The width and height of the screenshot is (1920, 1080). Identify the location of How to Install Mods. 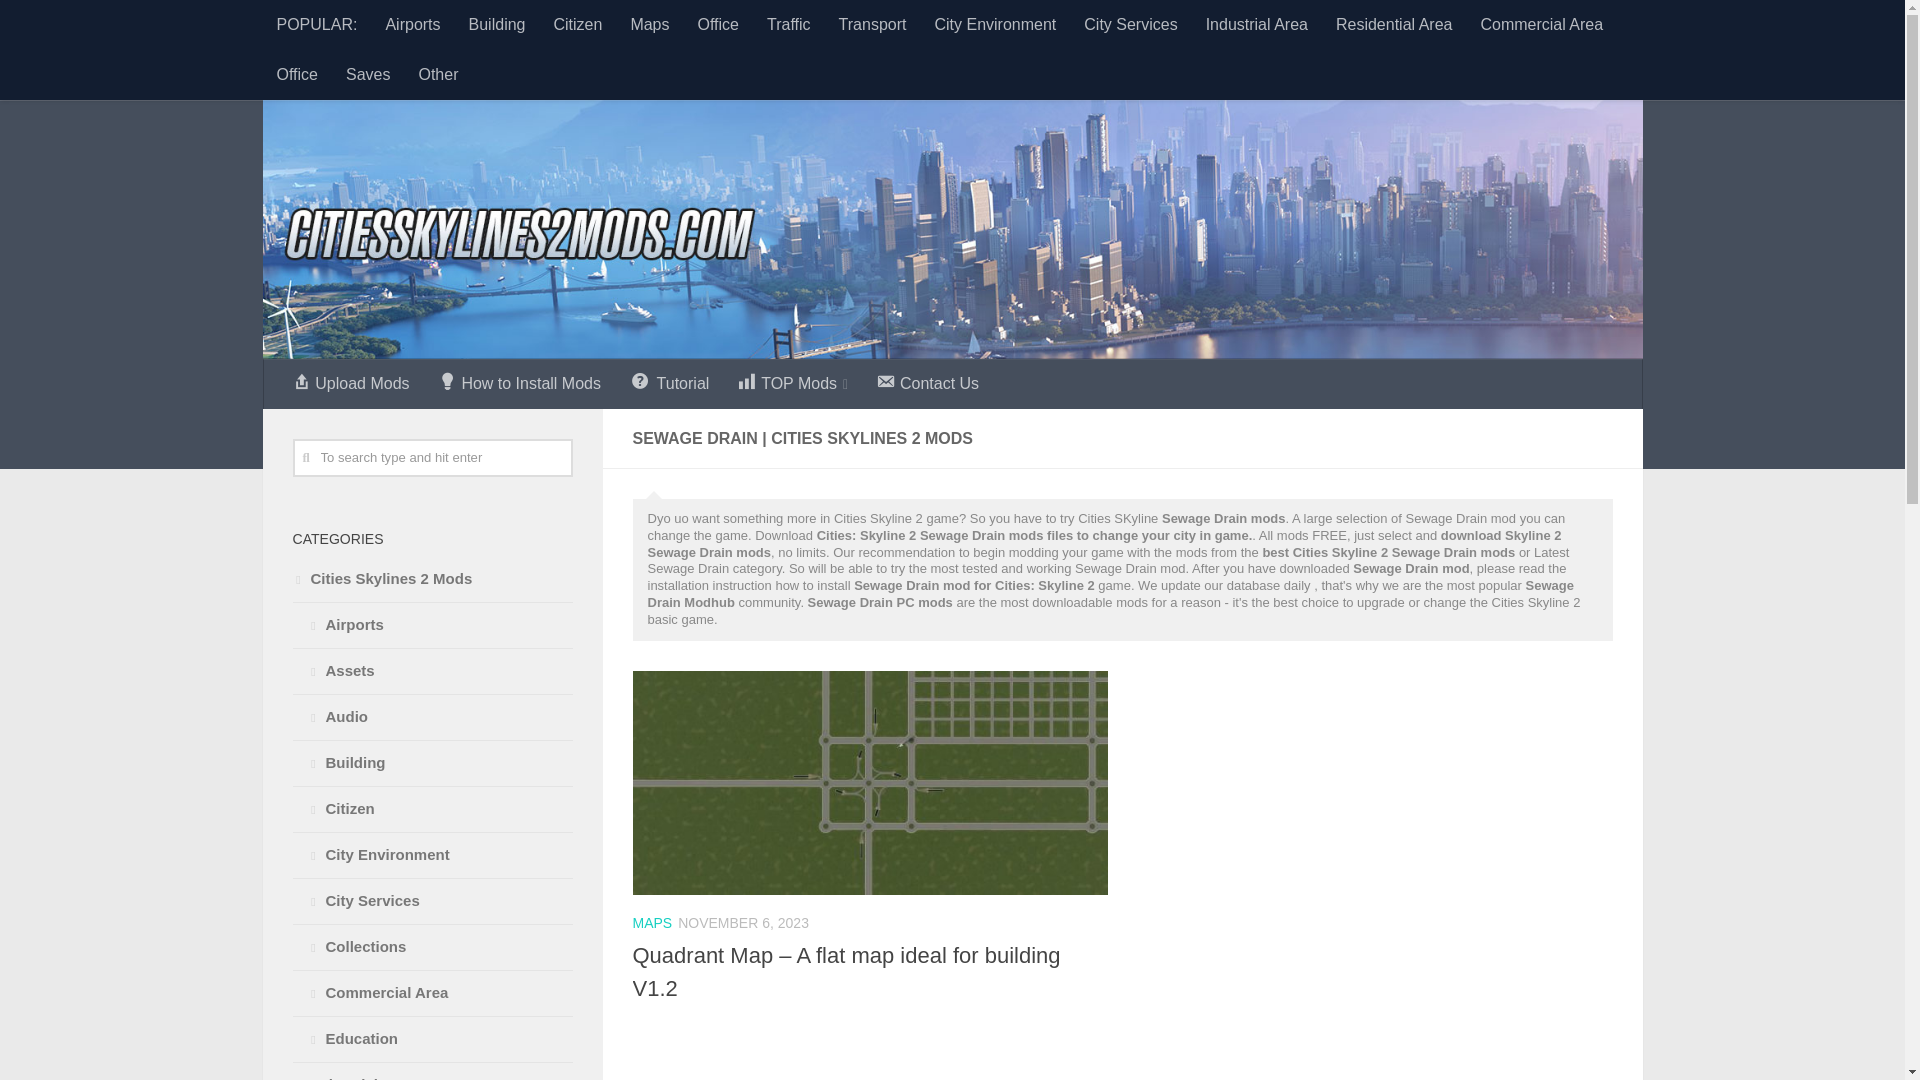
(519, 384).